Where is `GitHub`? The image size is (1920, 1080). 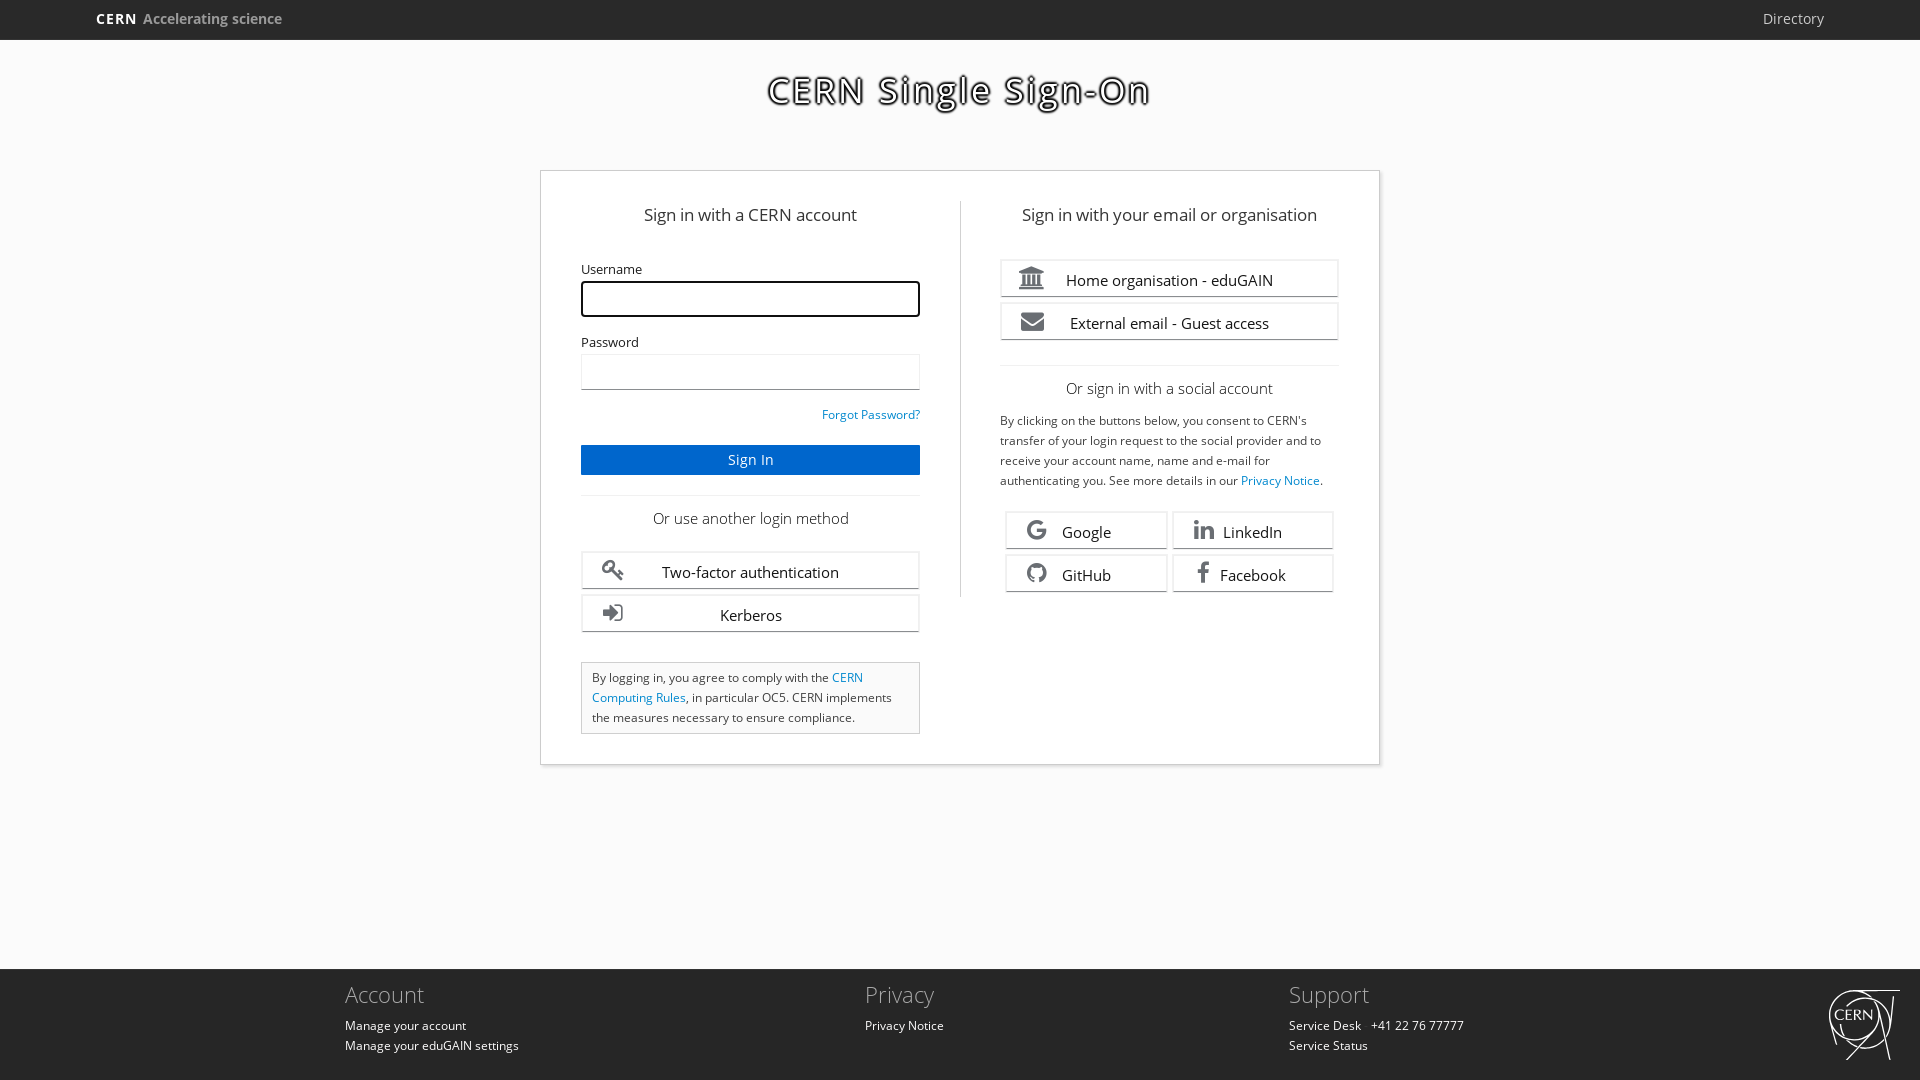
GitHub is located at coordinates (1086, 574).